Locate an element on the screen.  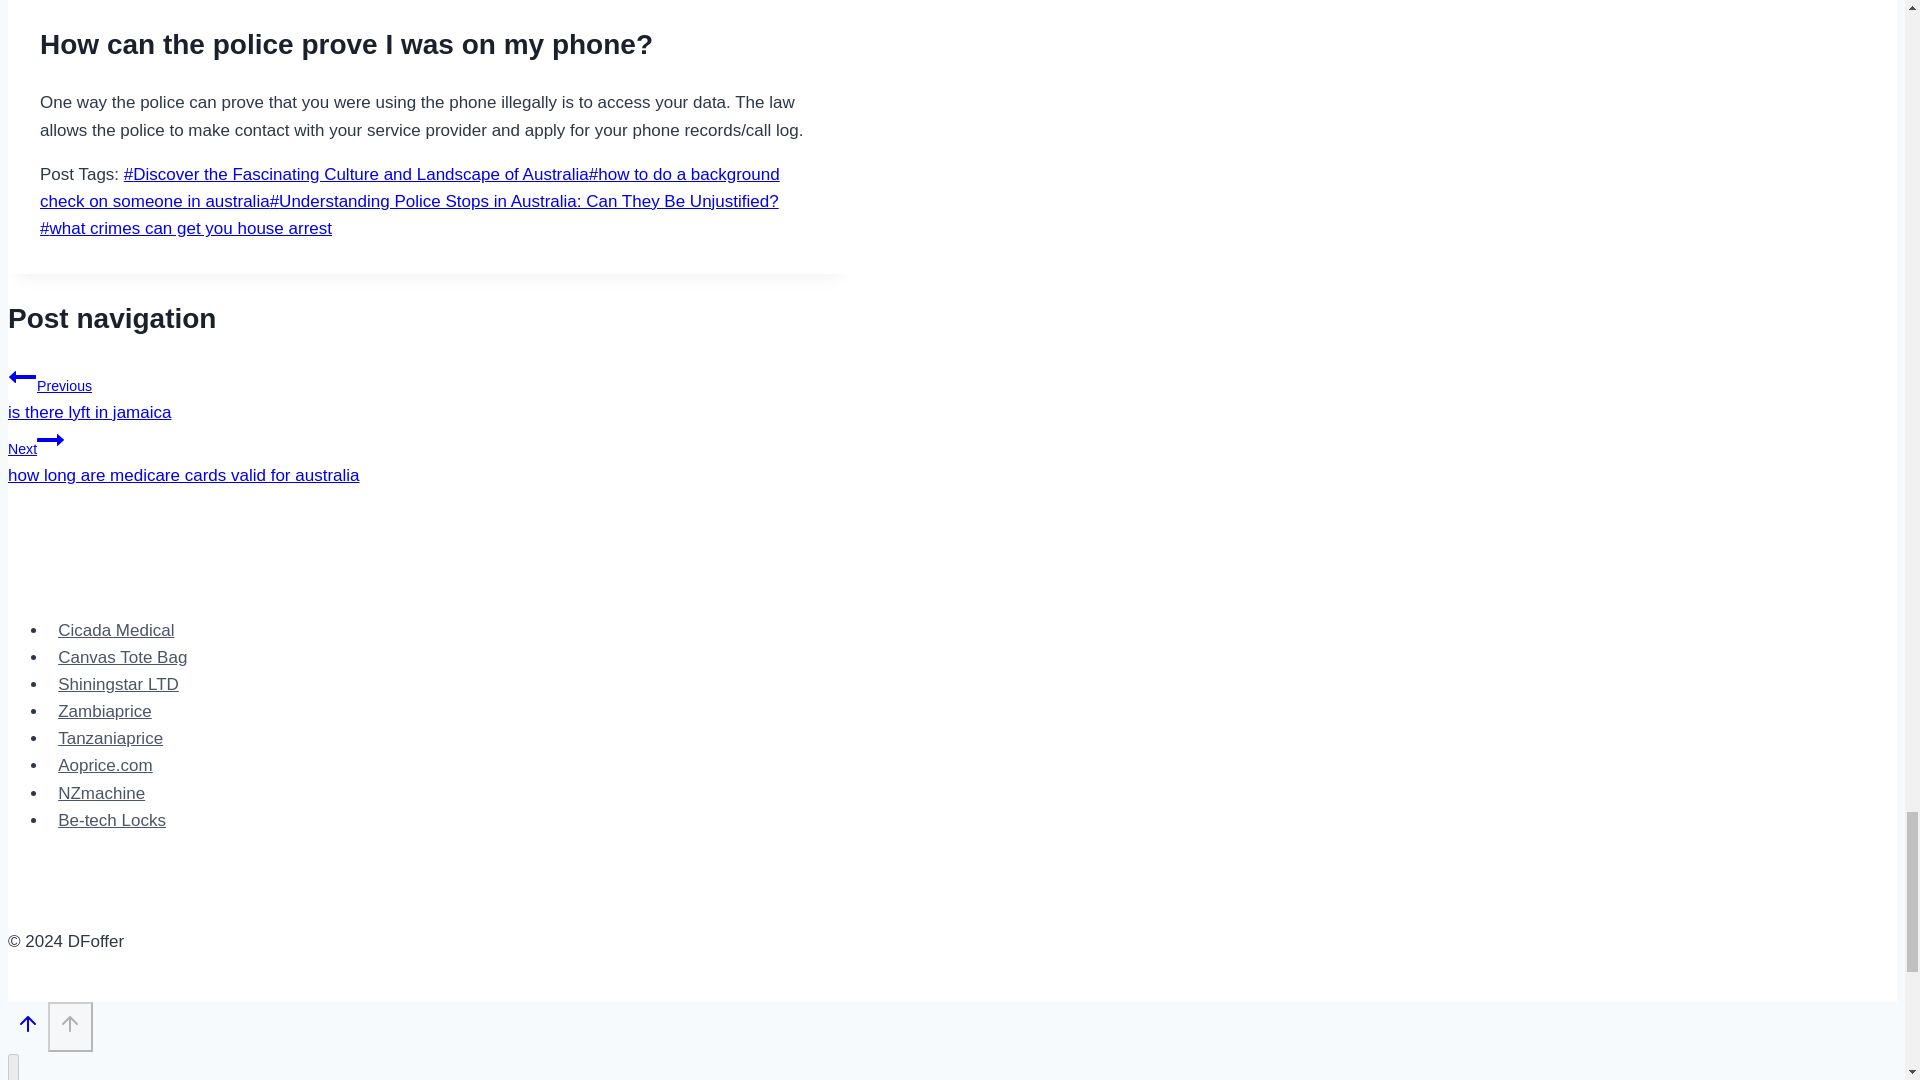
Continue is located at coordinates (50, 439).